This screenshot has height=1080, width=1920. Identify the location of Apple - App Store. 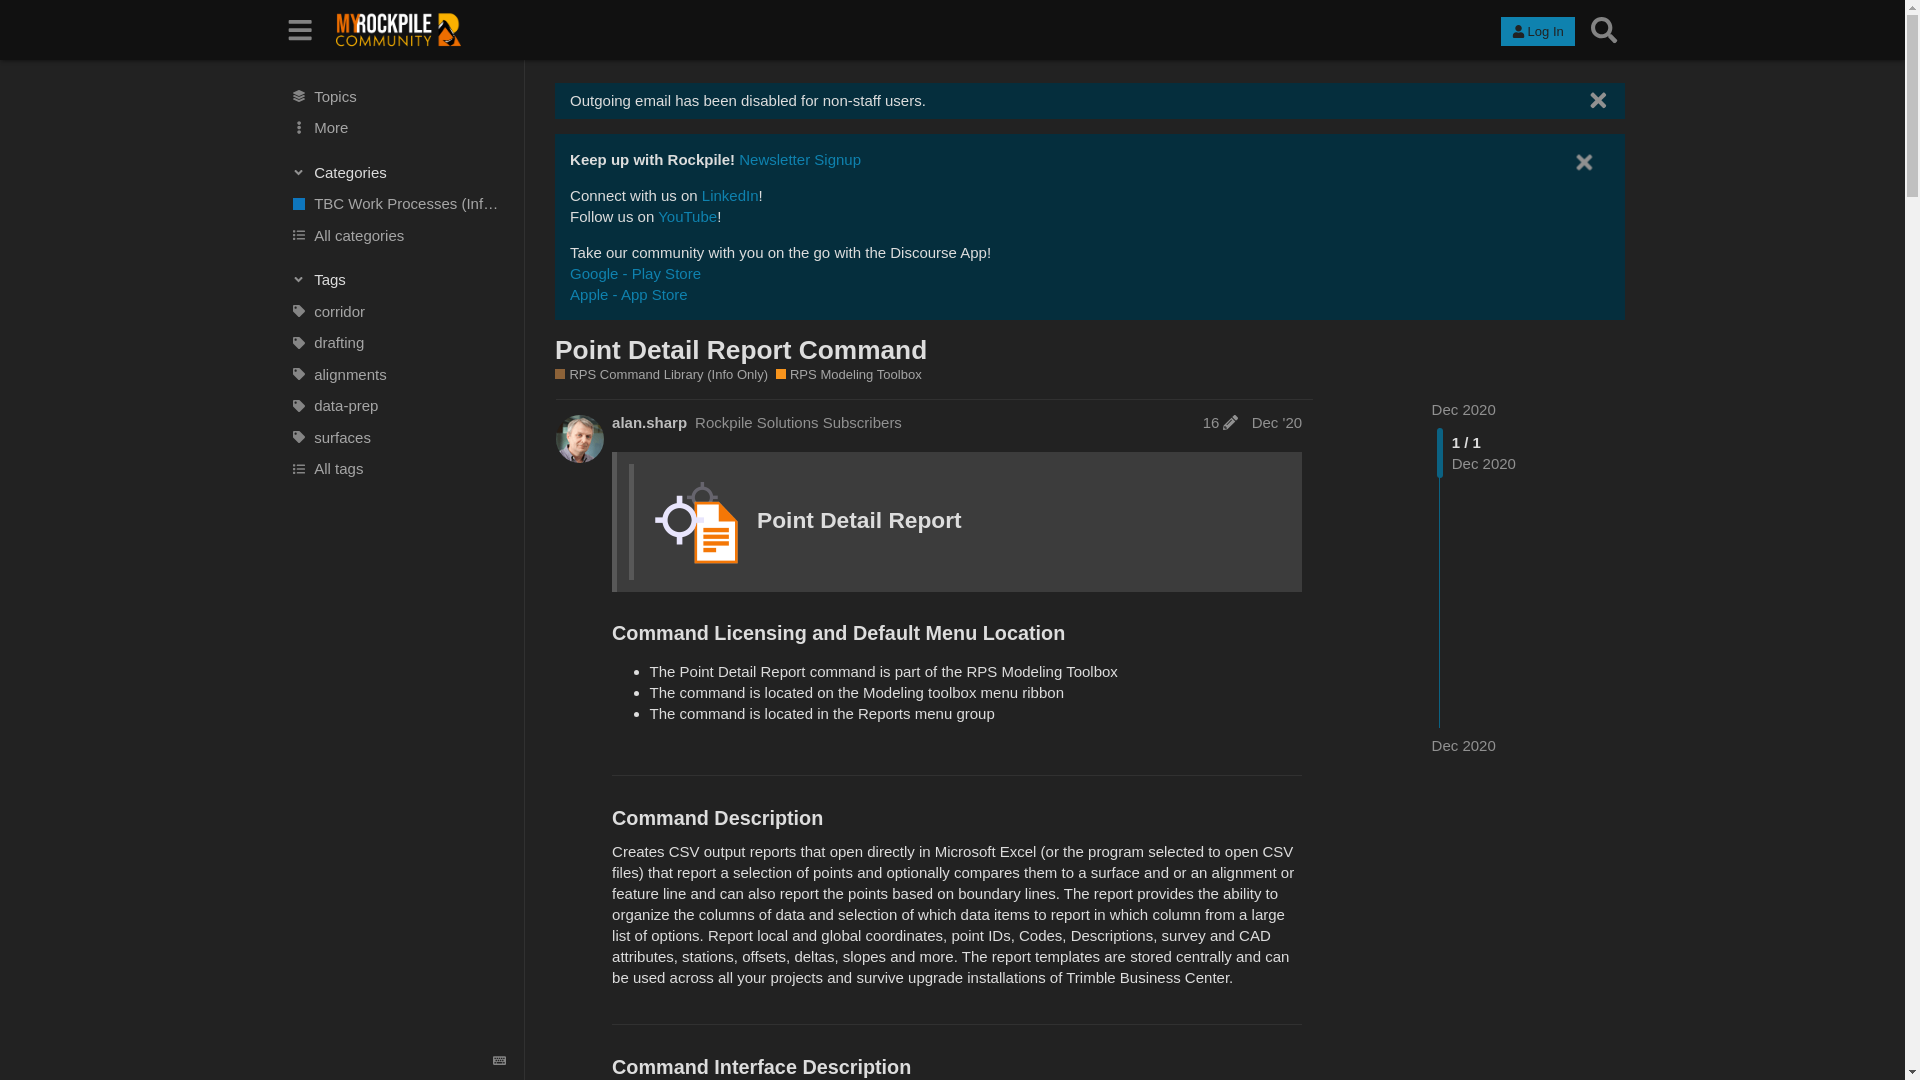
(628, 294).